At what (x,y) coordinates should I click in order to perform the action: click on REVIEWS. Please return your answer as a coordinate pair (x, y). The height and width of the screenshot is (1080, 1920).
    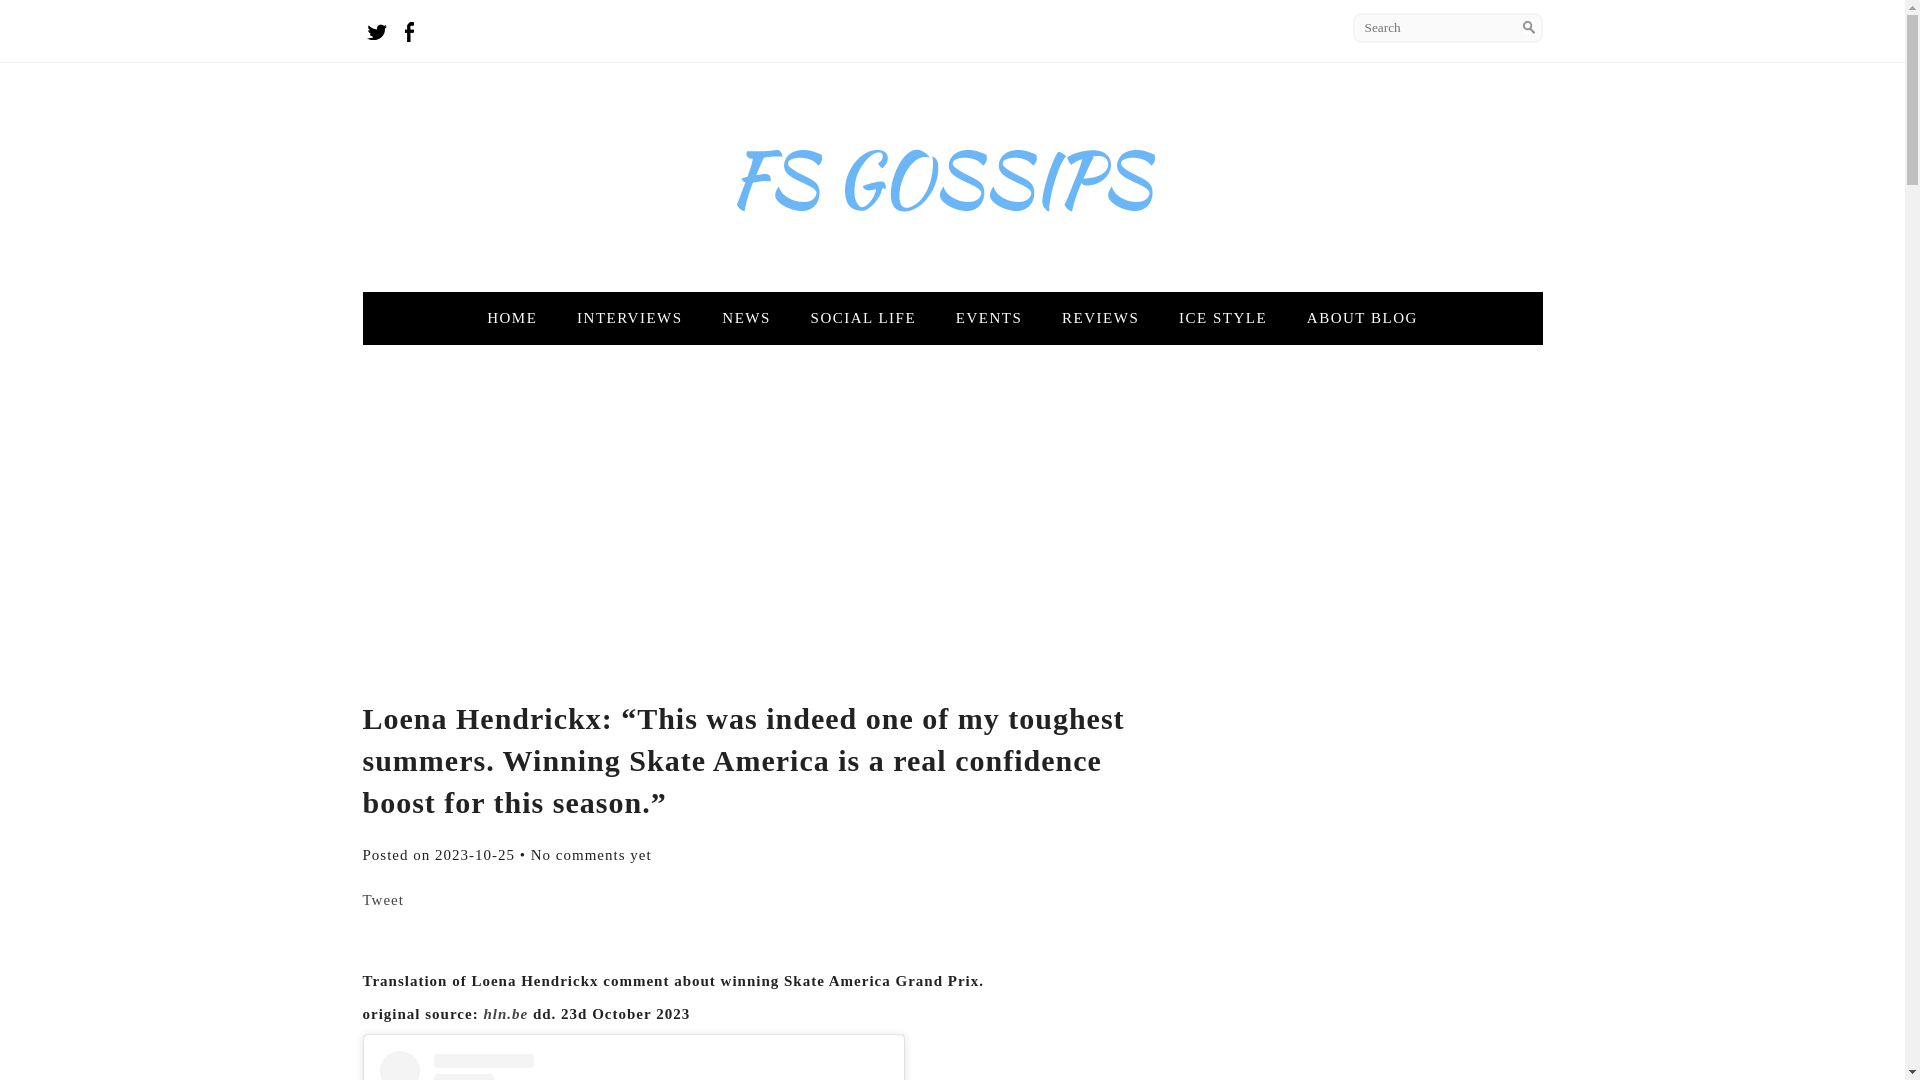
    Looking at the image, I should click on (1100, 318).